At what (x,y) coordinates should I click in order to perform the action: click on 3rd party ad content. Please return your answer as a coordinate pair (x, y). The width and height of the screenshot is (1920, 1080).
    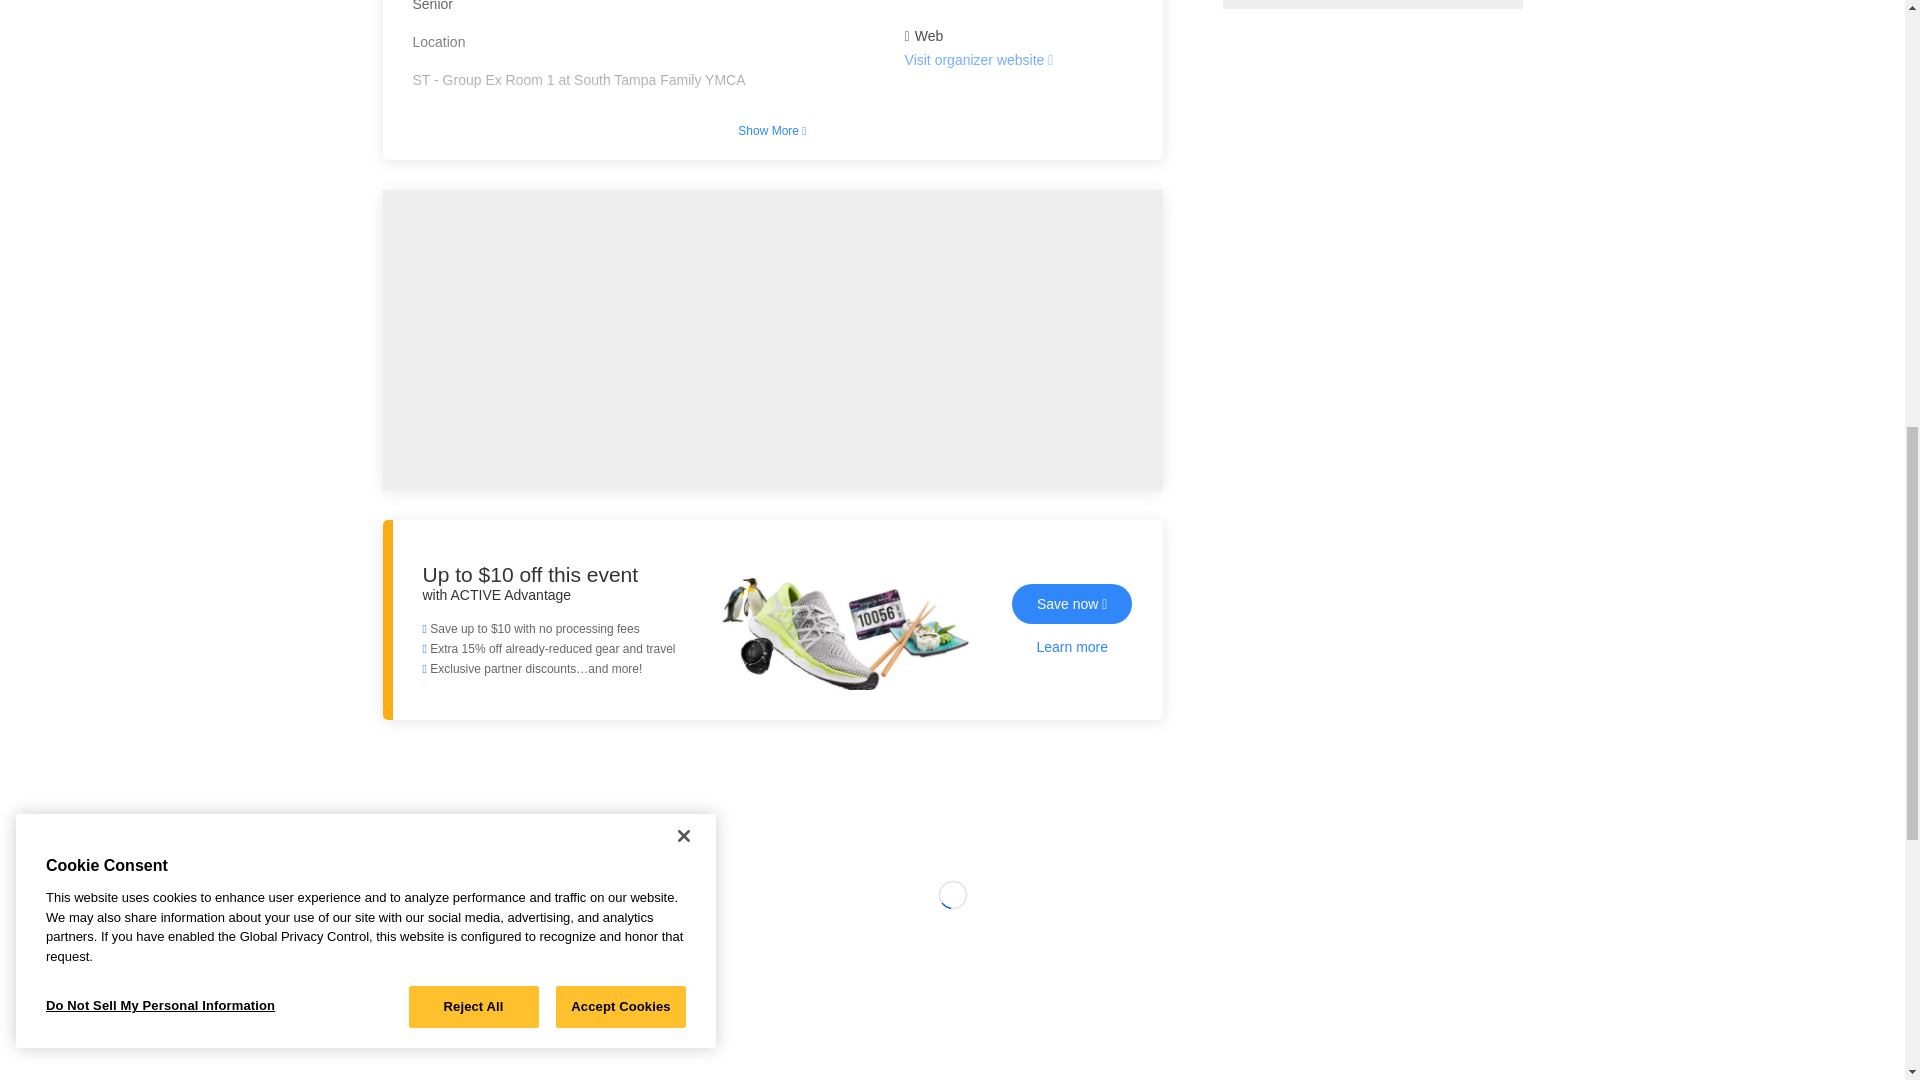
    Looking at the image, I should click on (1372, 4).